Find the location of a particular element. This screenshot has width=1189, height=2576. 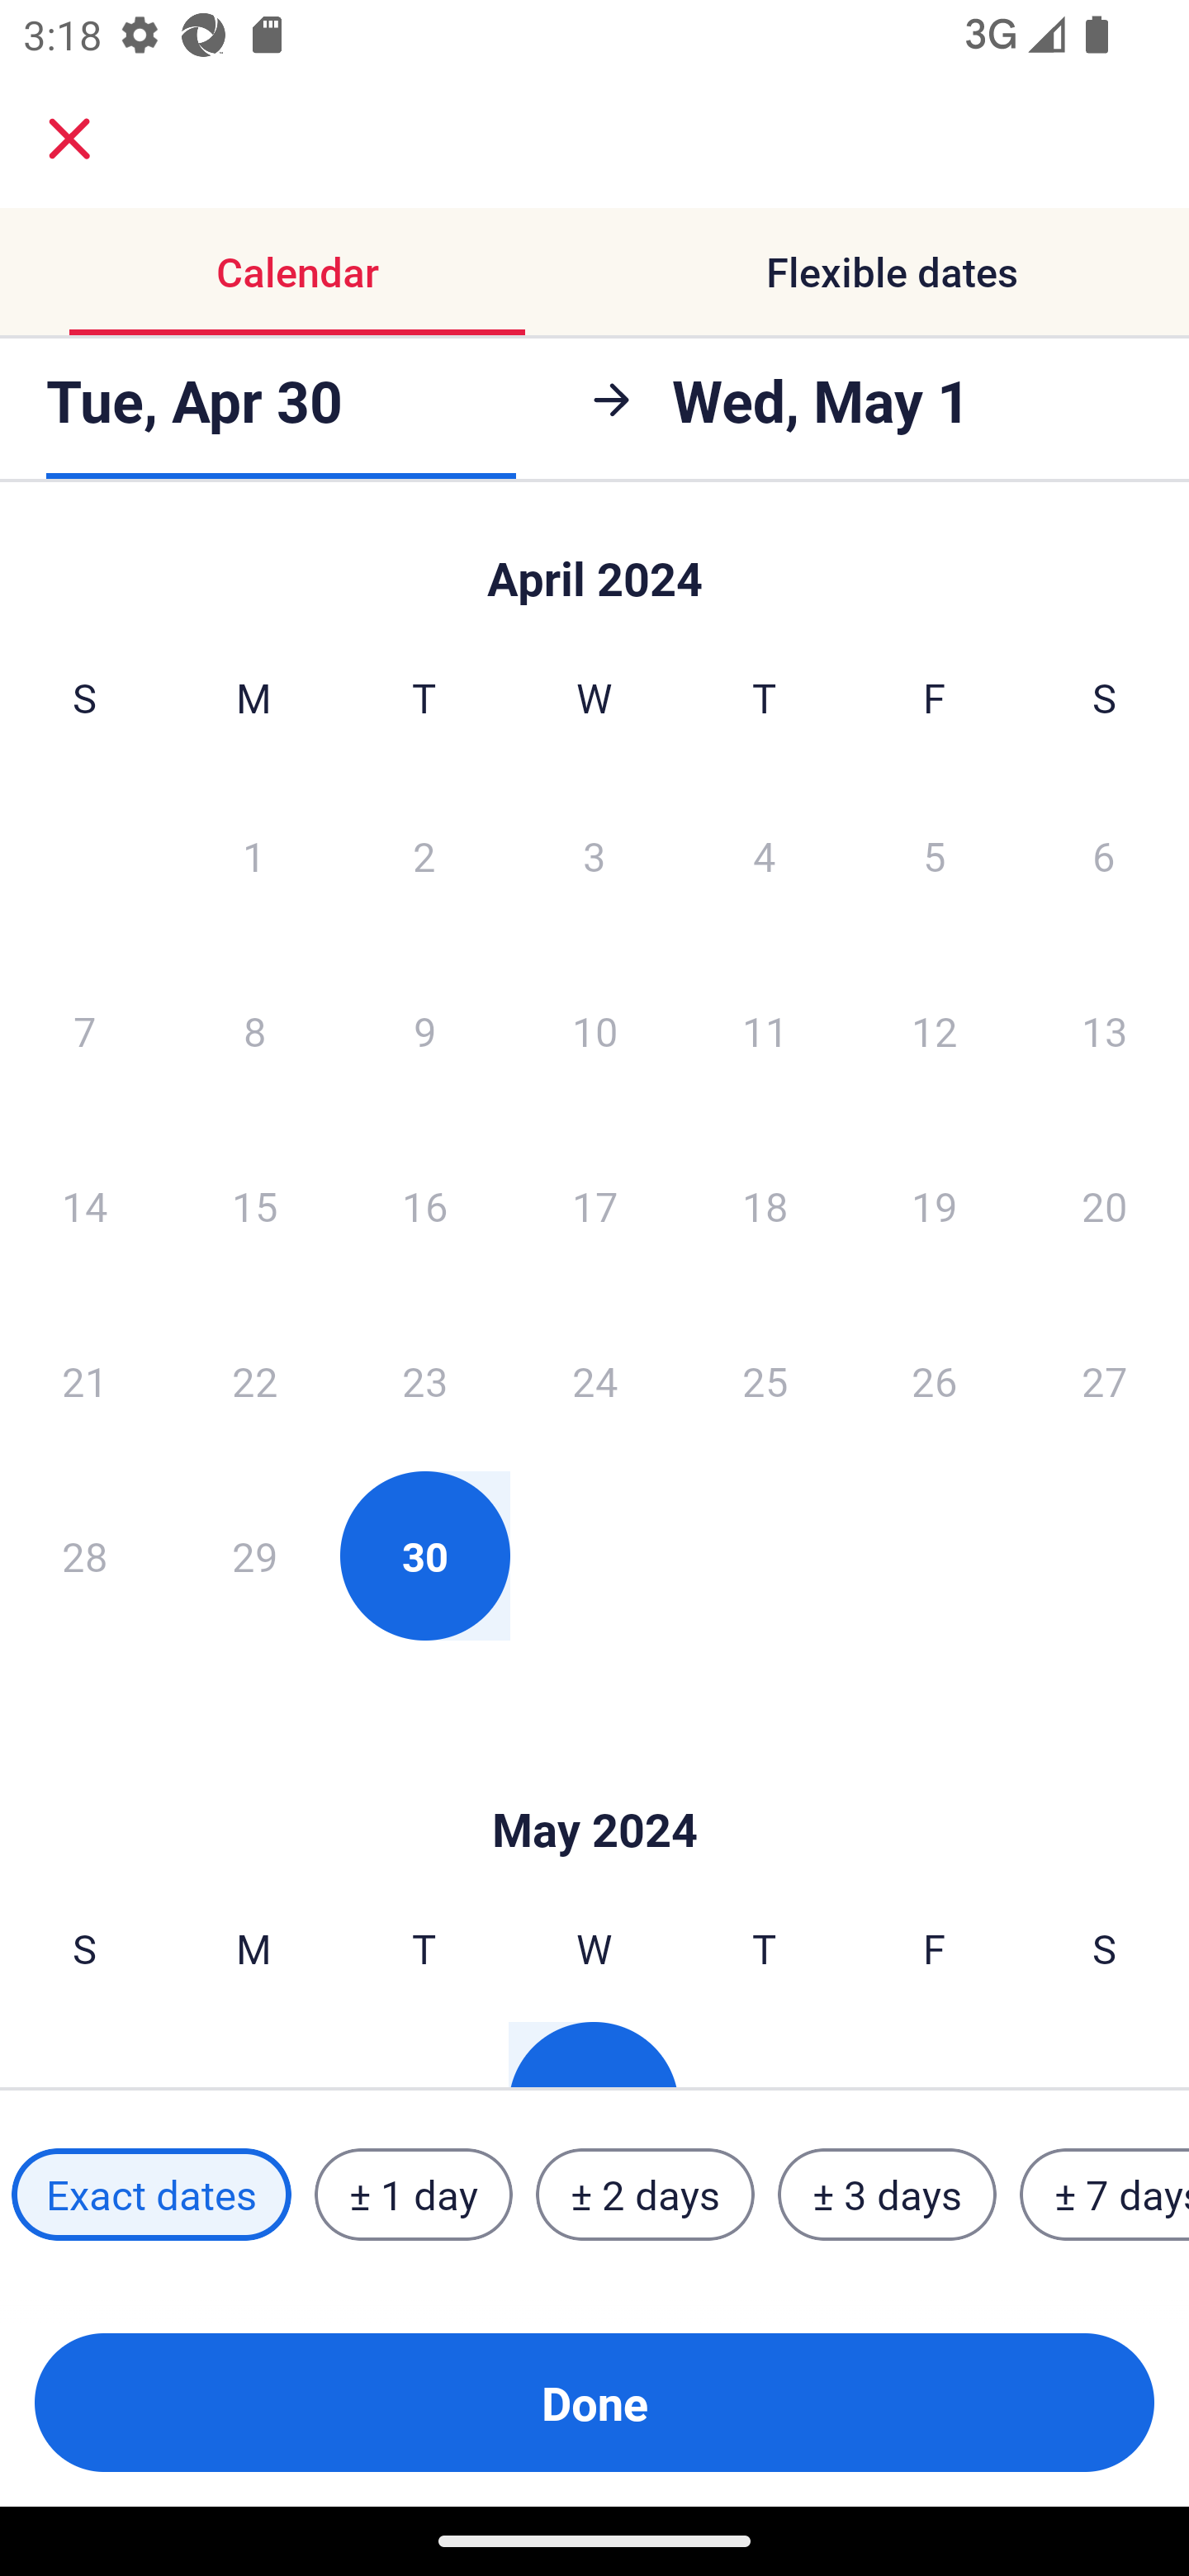

± 7 days is located at coordinates (1105, 2195).